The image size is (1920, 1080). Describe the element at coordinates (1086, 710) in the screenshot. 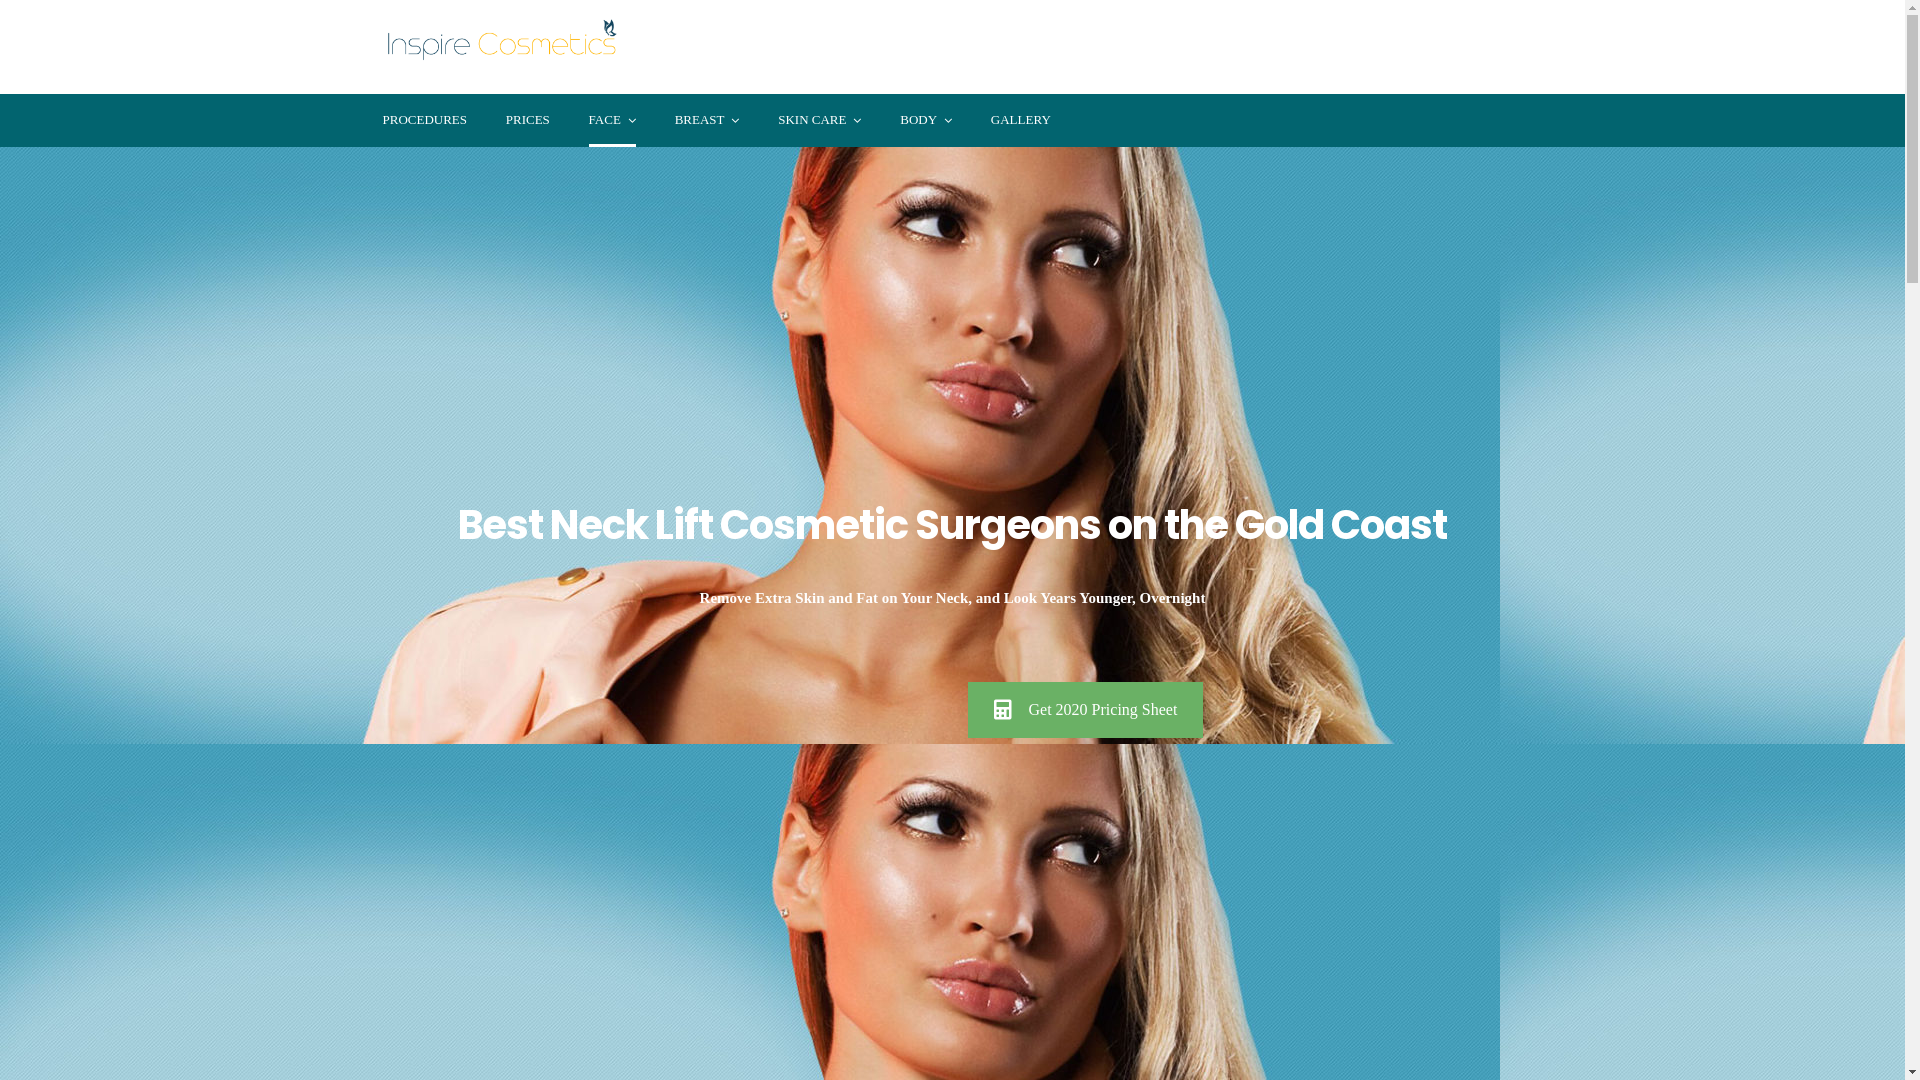

I see `Get 2020 Pricing Sheet` at that location.